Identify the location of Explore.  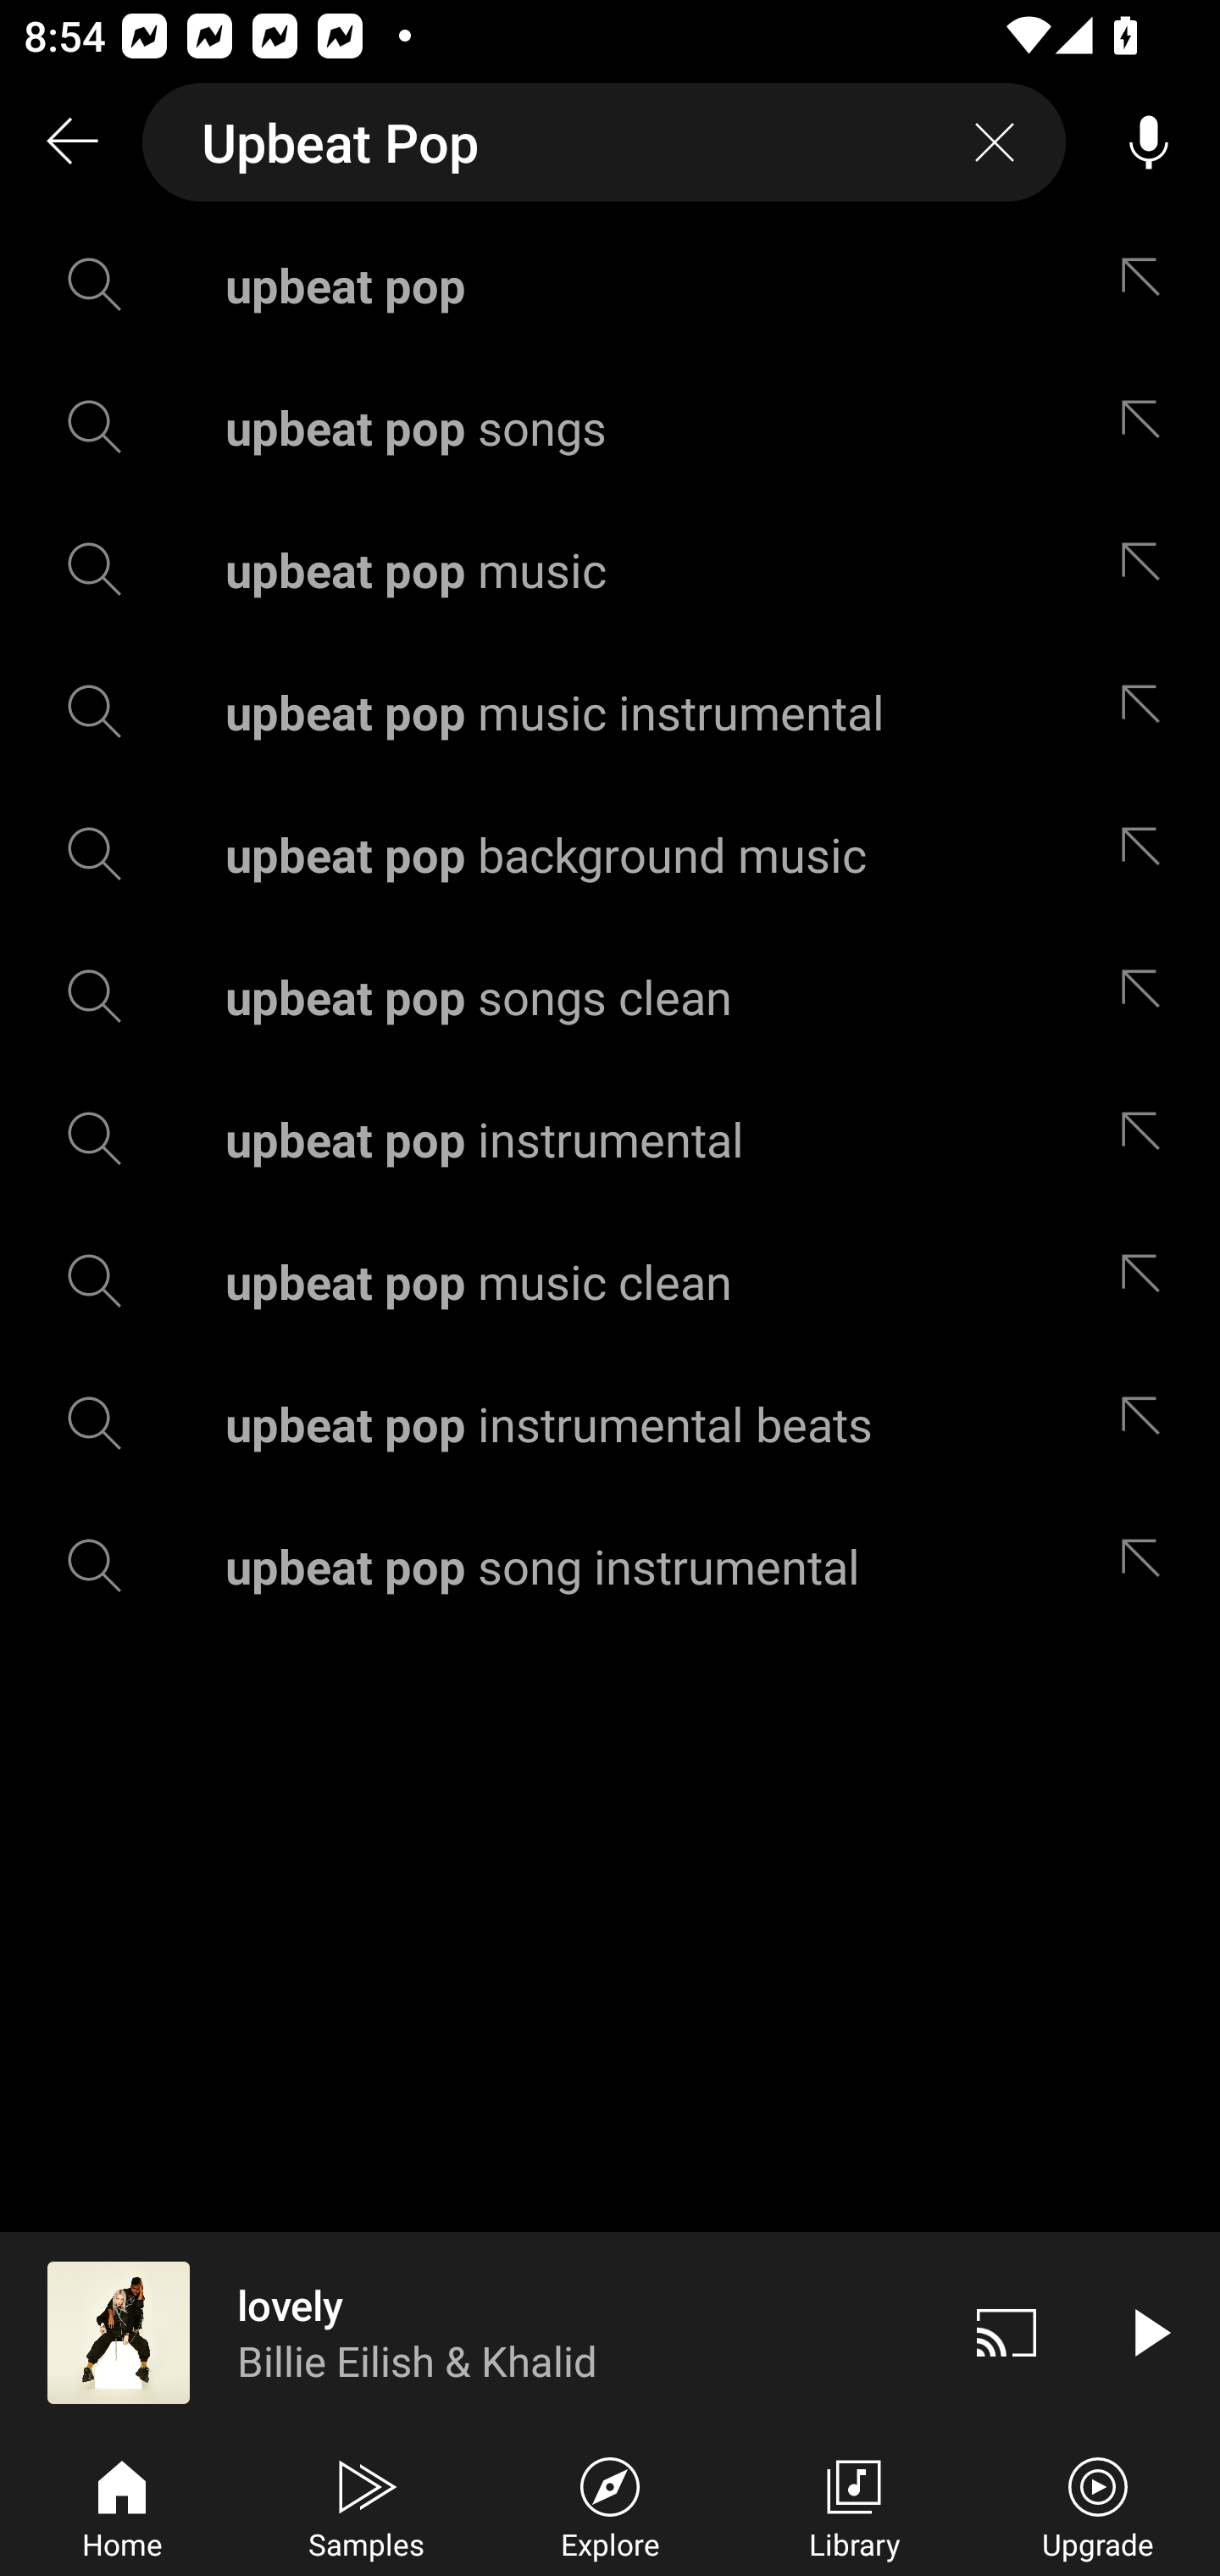
(610, 2505).